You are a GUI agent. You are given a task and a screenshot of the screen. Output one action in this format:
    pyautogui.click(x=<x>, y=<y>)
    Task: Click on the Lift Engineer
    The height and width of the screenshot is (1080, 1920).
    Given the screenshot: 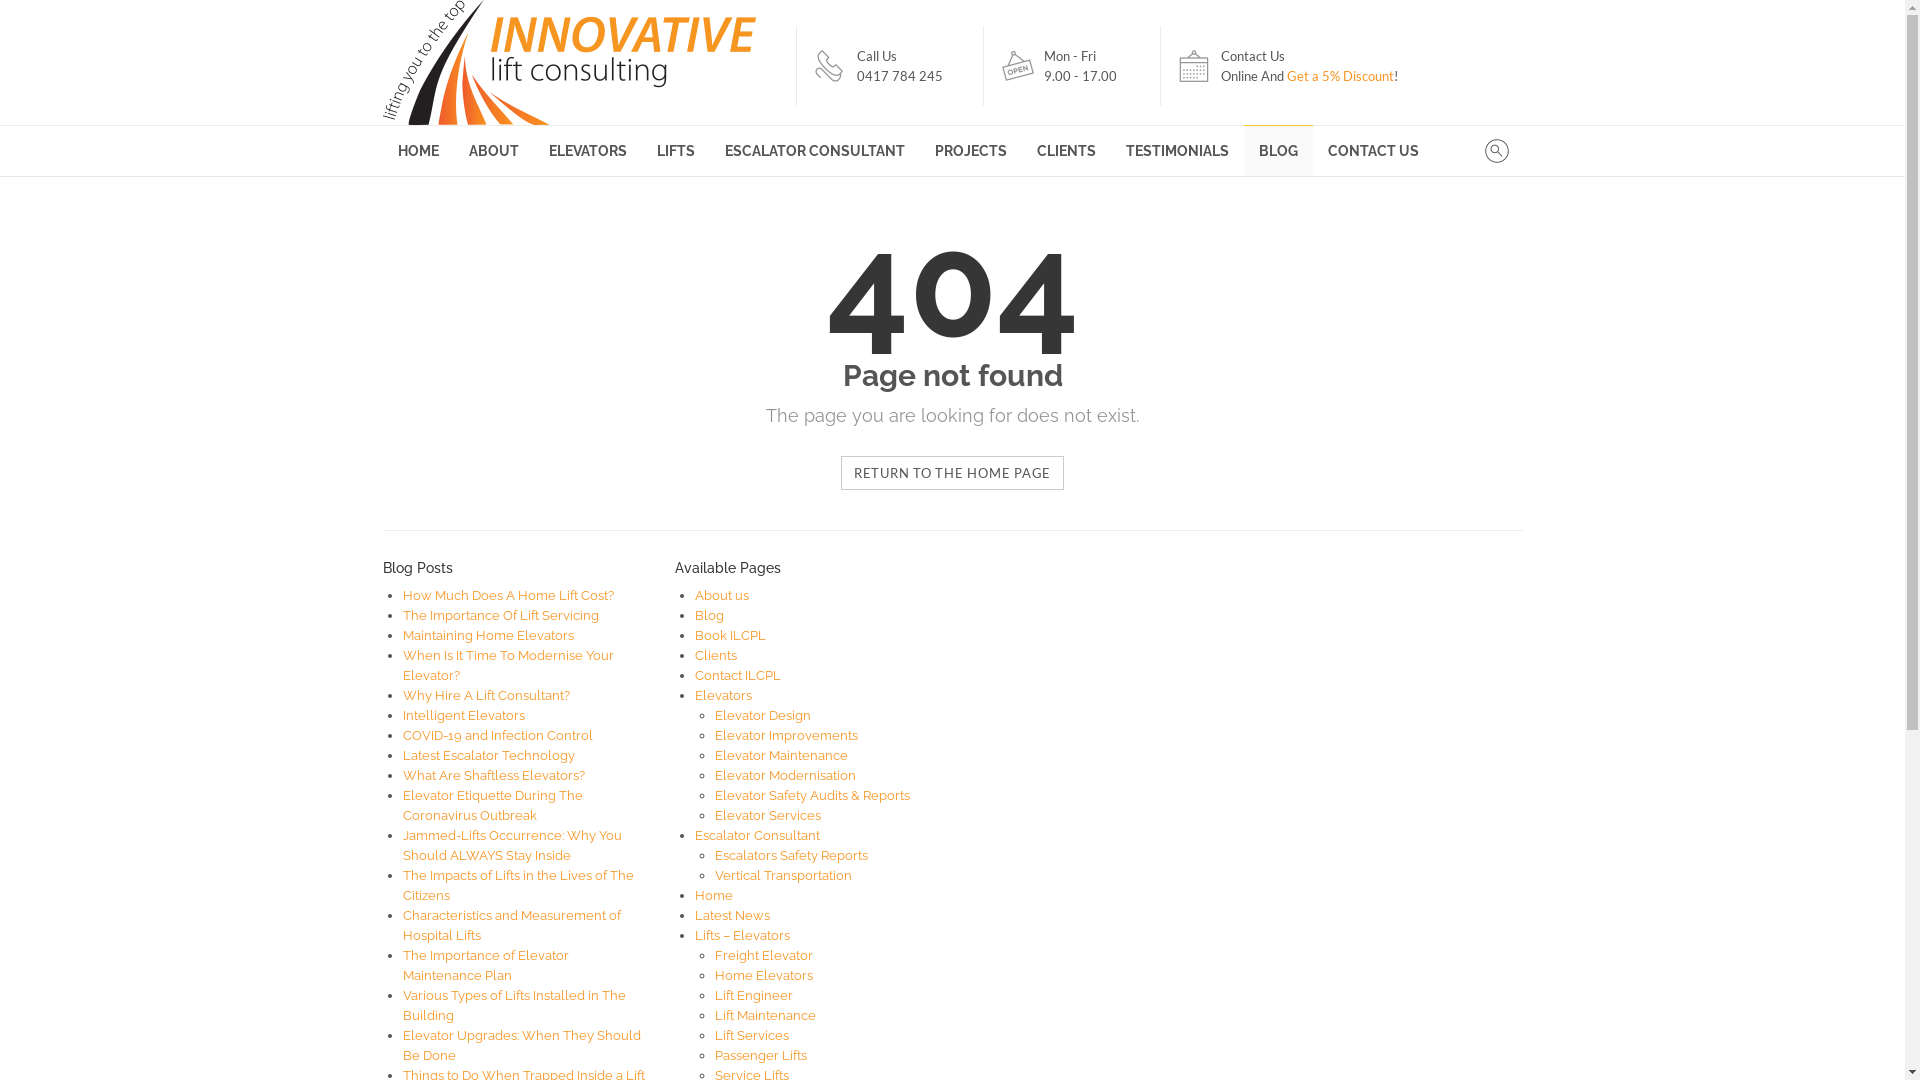 What is the action you would take?
    pyautogui.click(x=754, y=996)
    